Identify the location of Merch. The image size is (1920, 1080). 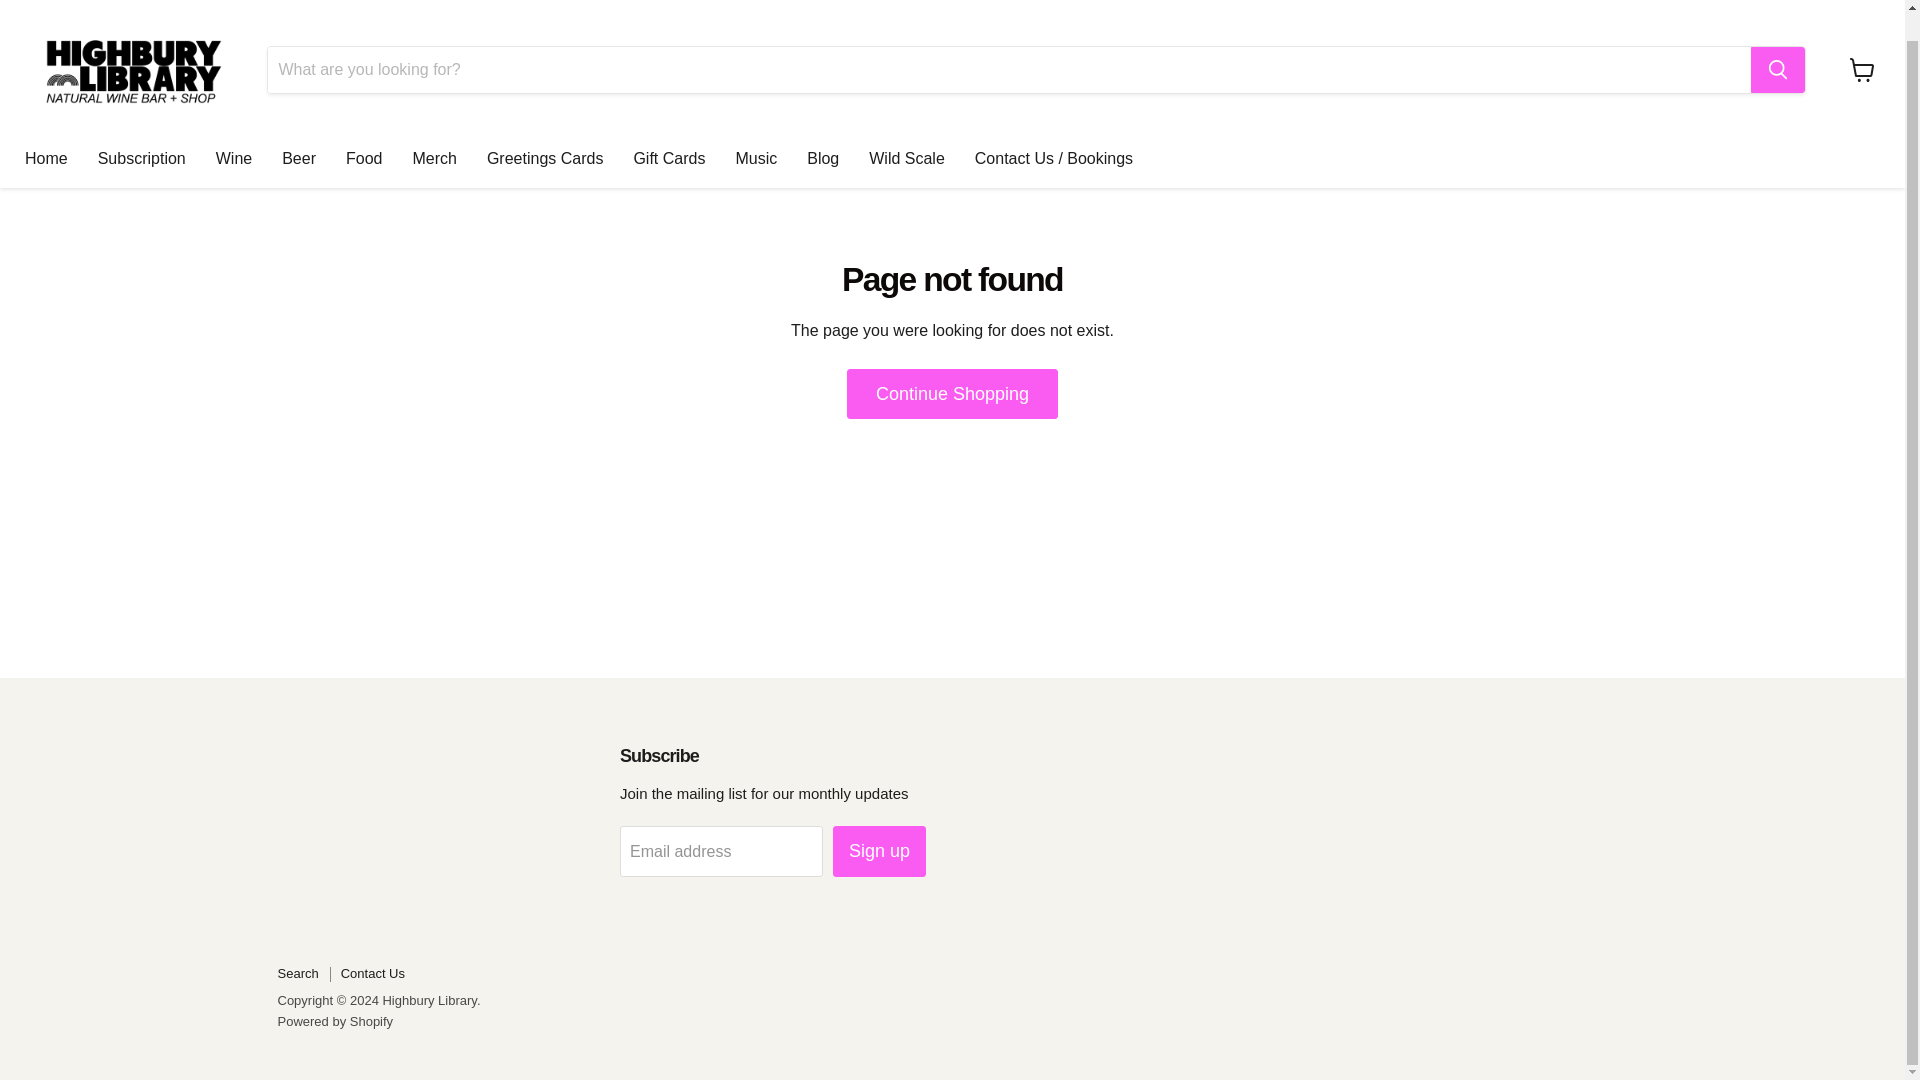
(434, 132).